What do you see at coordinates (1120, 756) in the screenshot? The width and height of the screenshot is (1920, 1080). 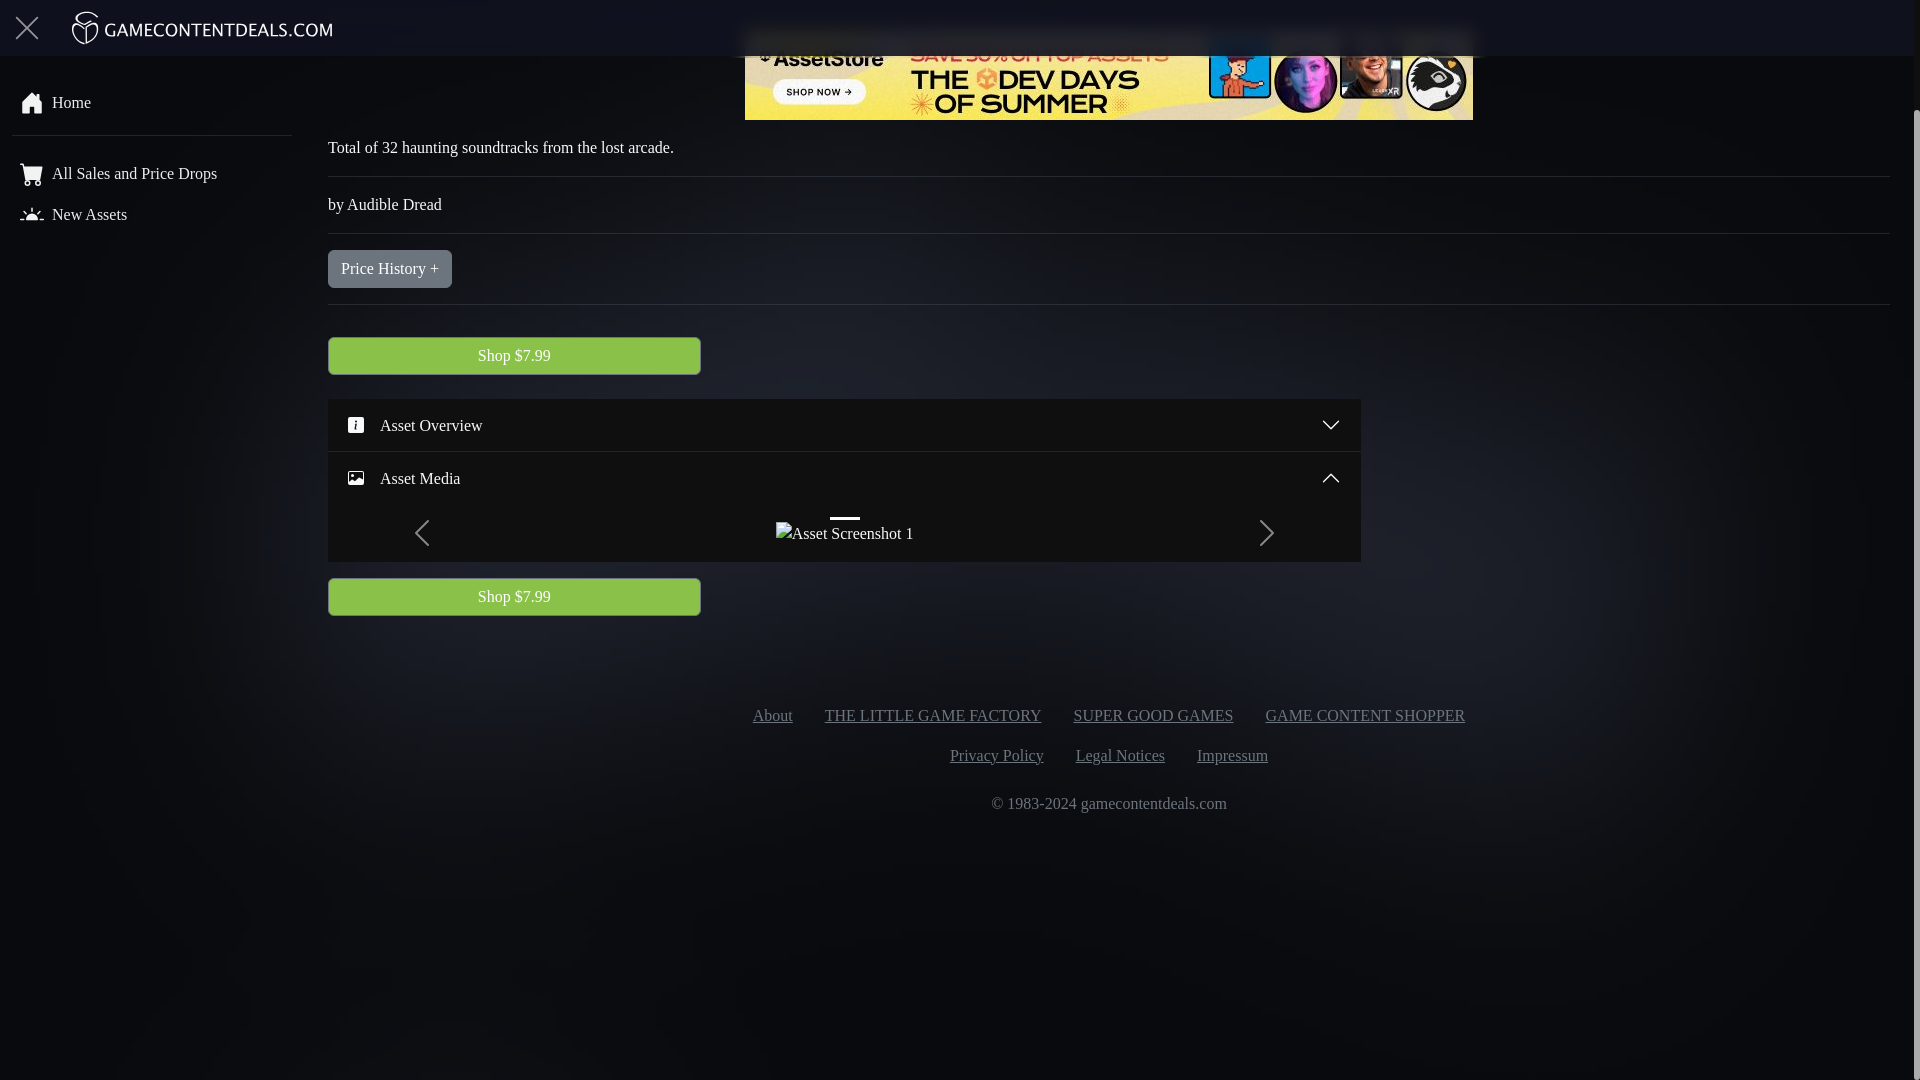 I see `Legal Notices` at bounding box center [1120, 756].